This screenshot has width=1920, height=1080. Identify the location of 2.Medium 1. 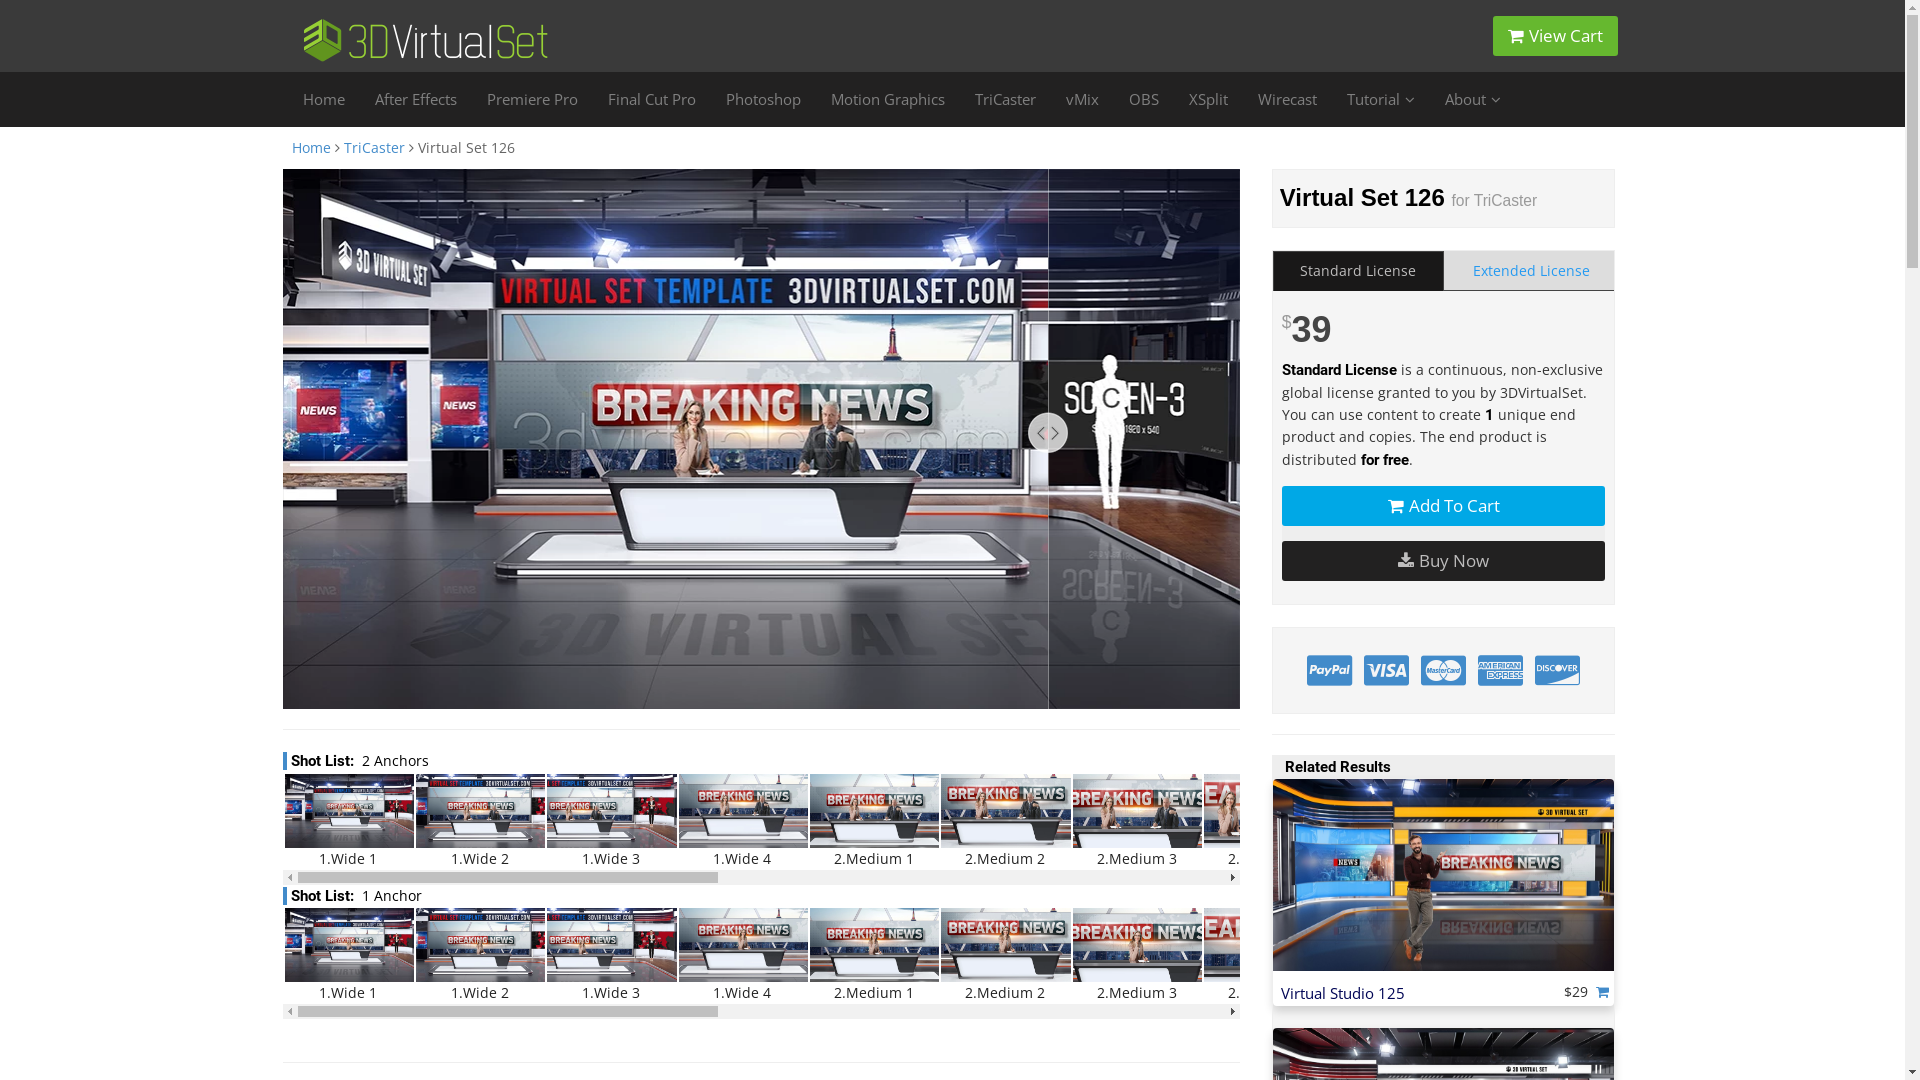
(874, 955).